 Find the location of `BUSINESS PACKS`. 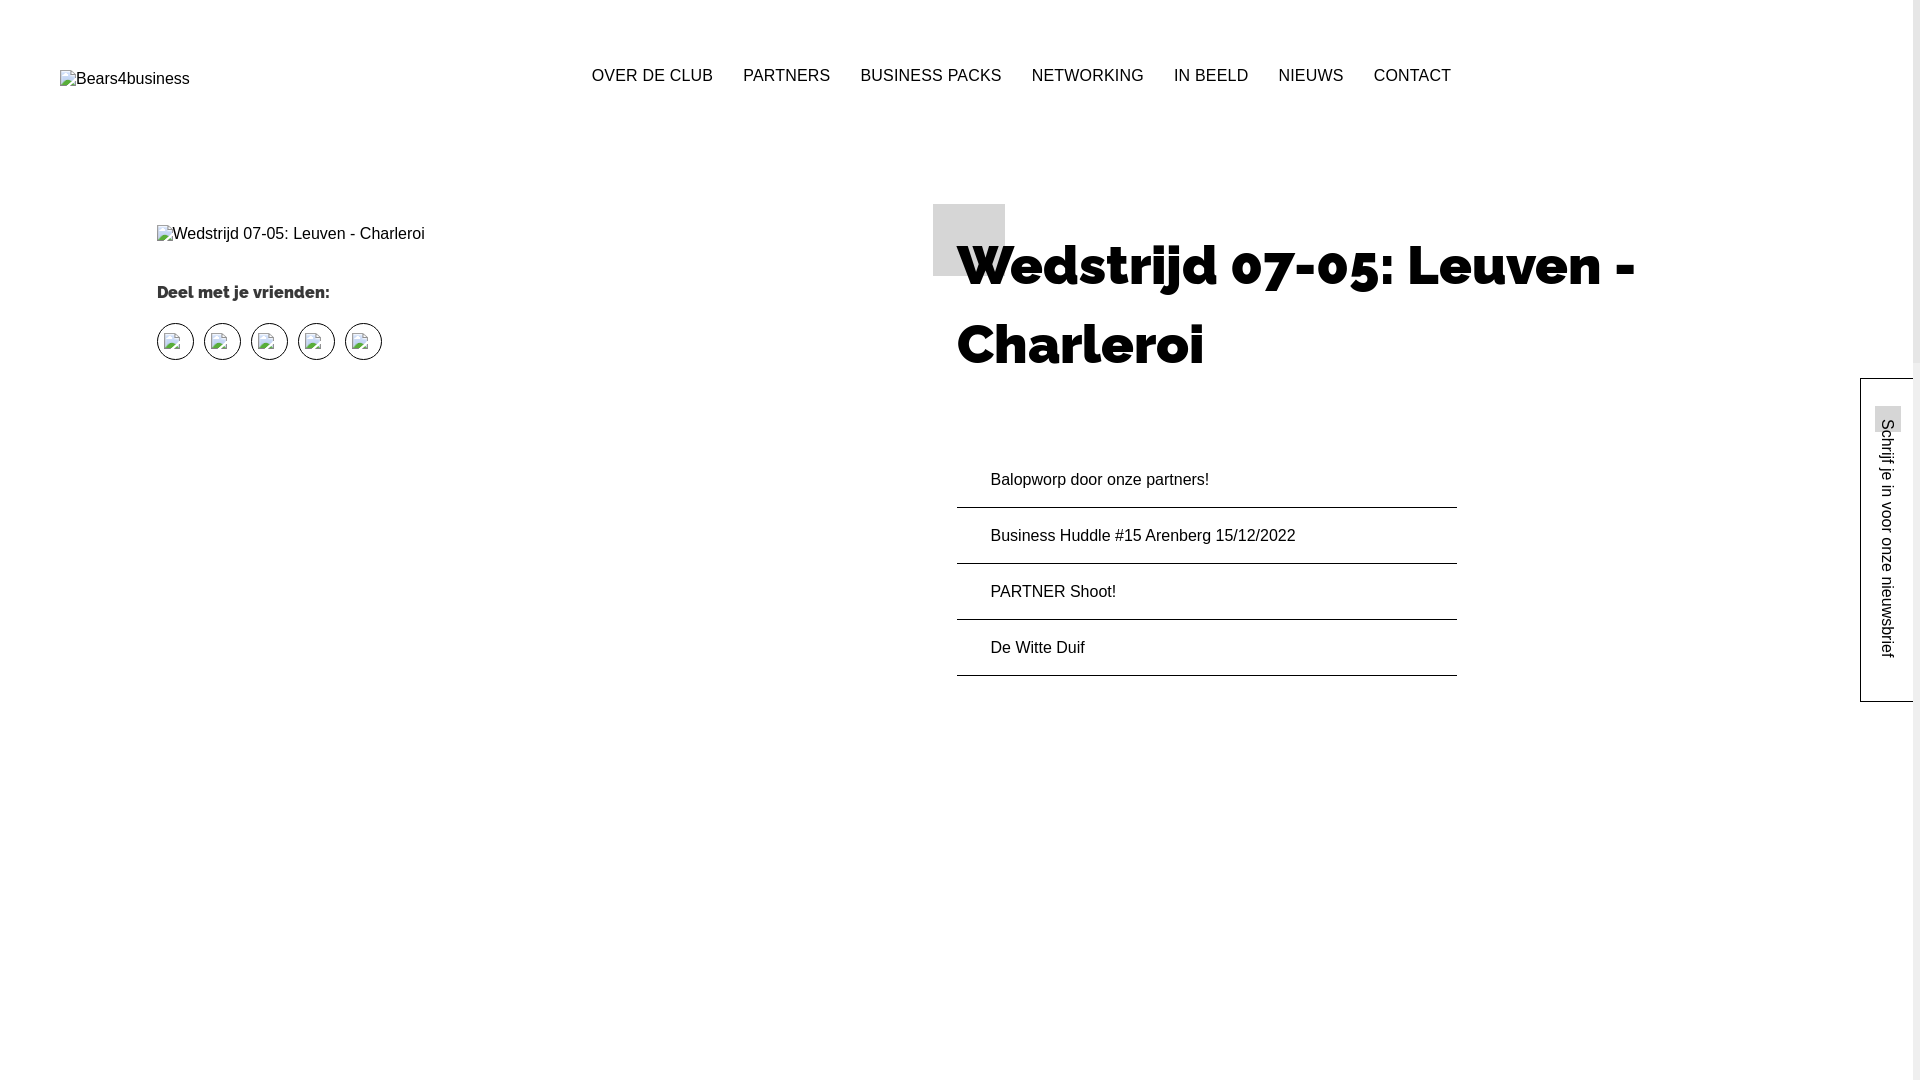

BUSINESS PACKS is located at coordinates (930, 75).